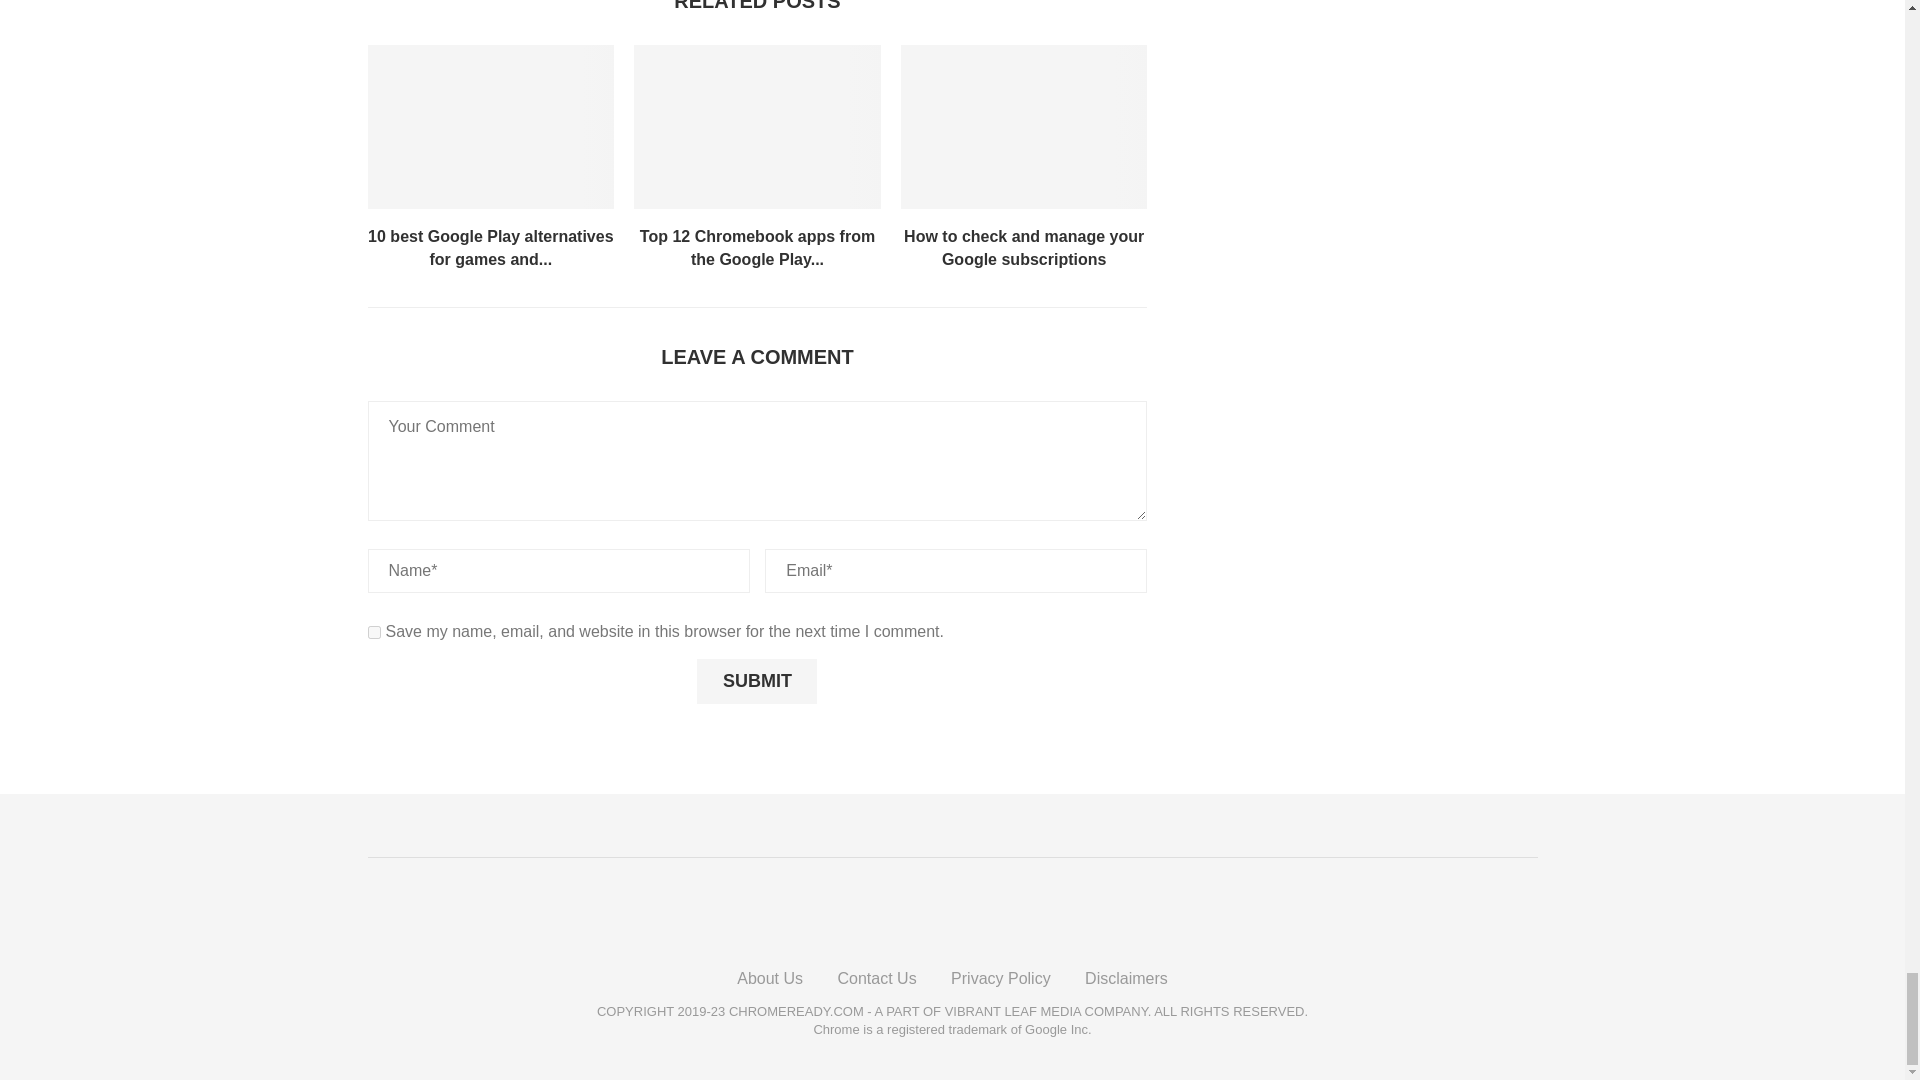  I want to click on 10 best Google Play alternatives for games and apps, so click(491, 127).